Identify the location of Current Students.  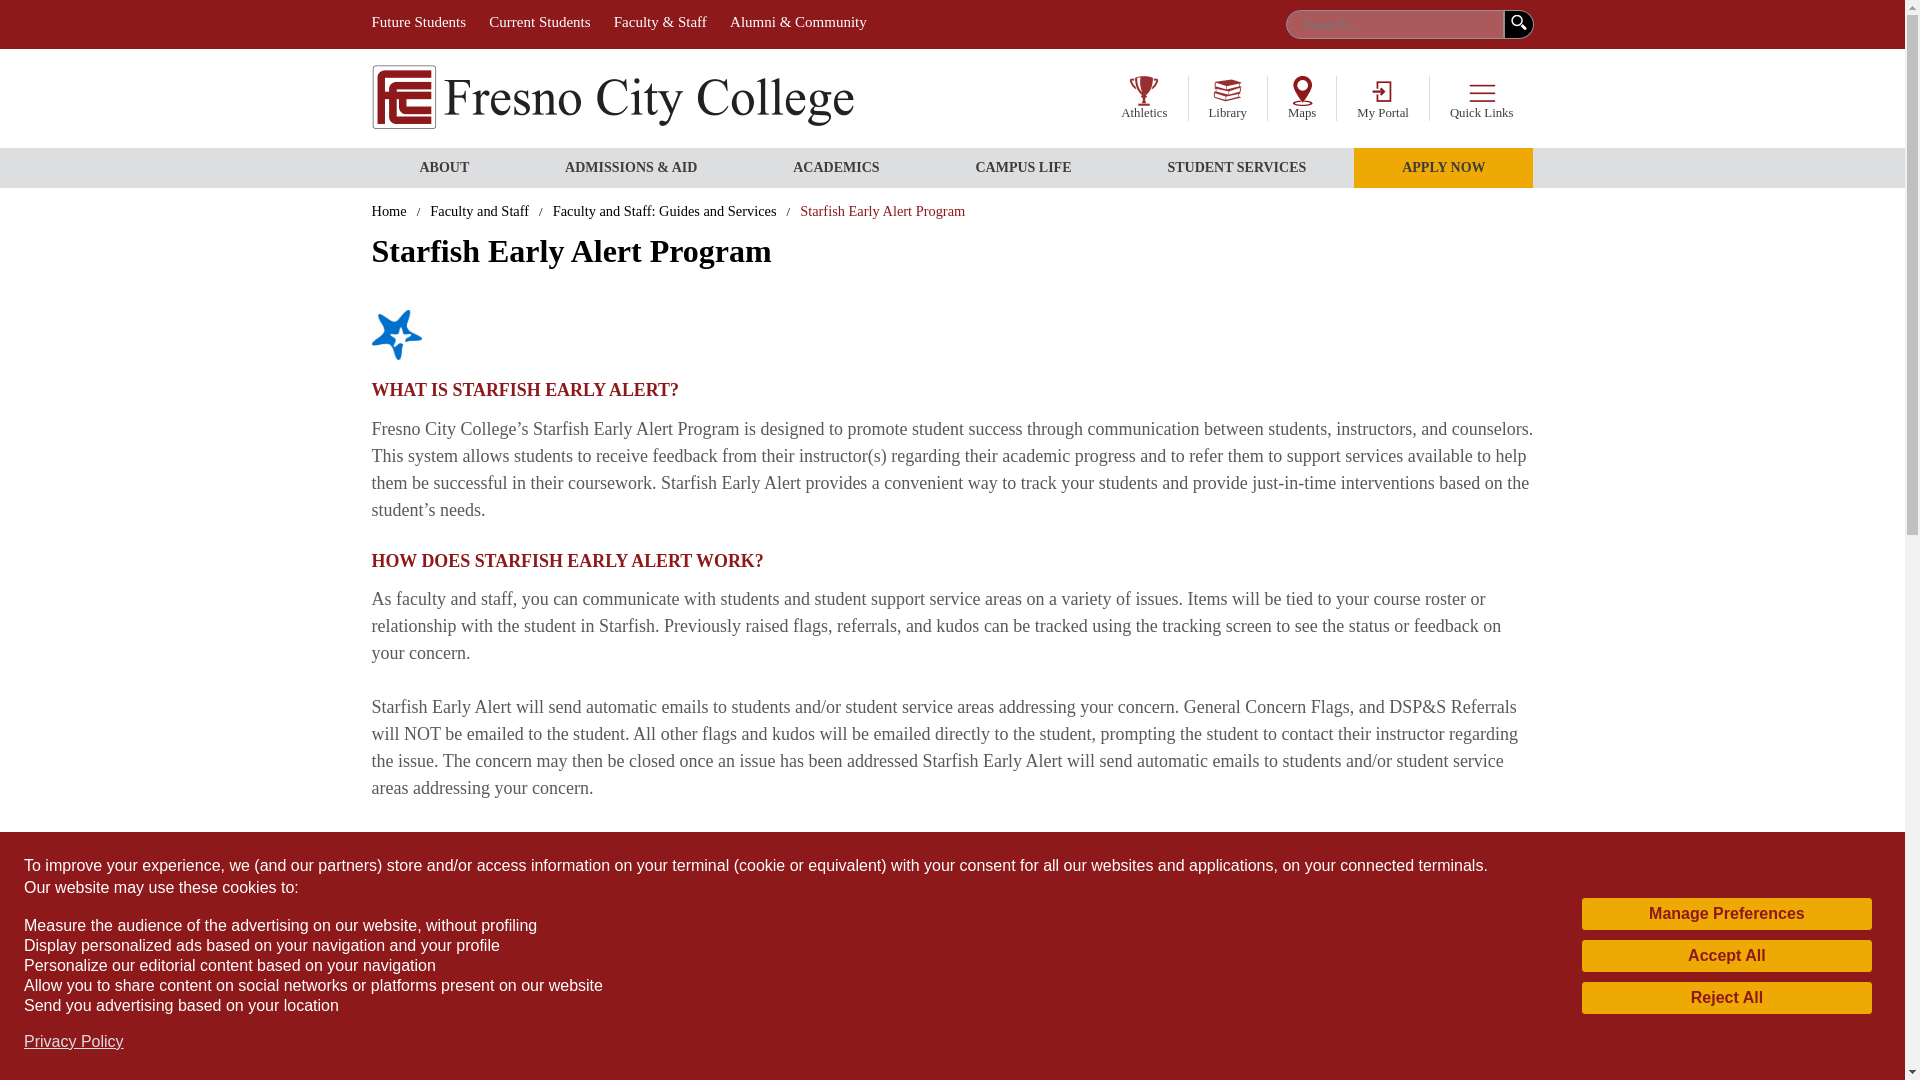
(539, 22).